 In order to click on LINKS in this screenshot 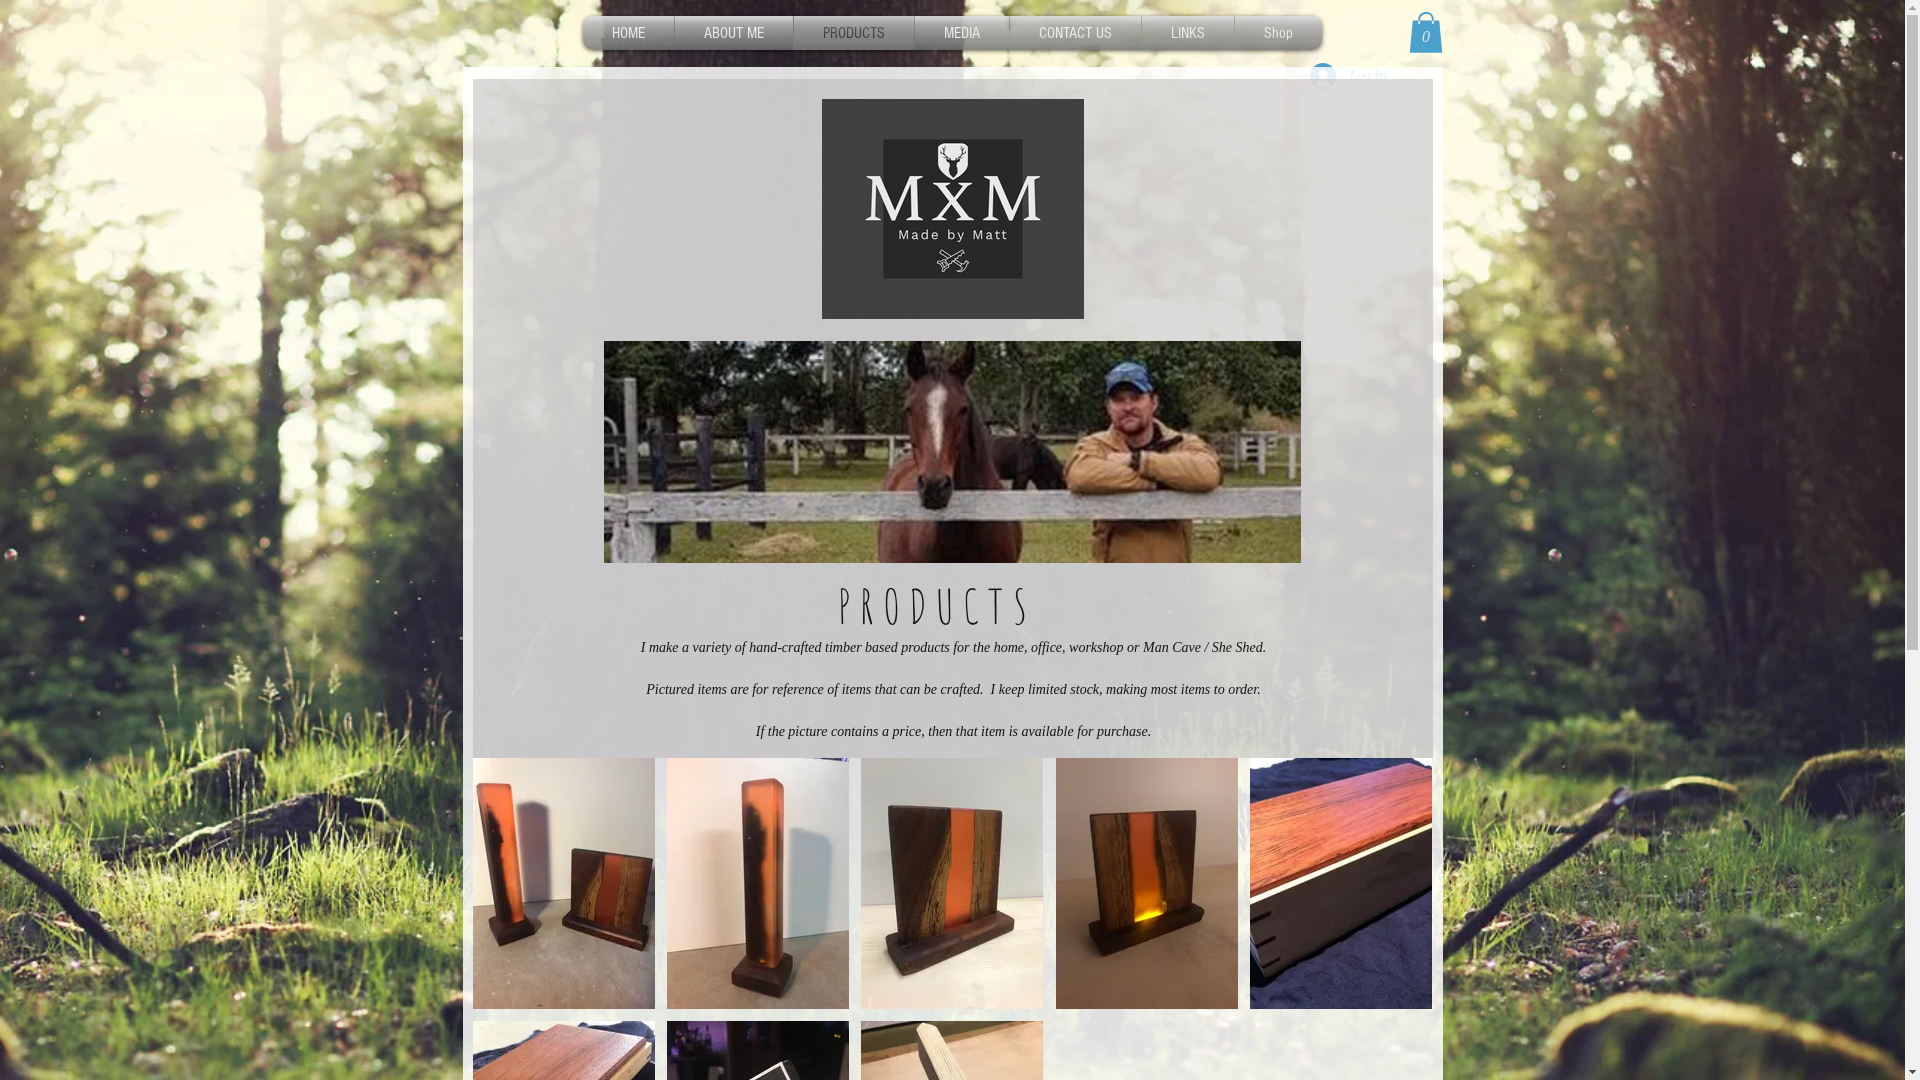, I will do `click(1188, 33)`.